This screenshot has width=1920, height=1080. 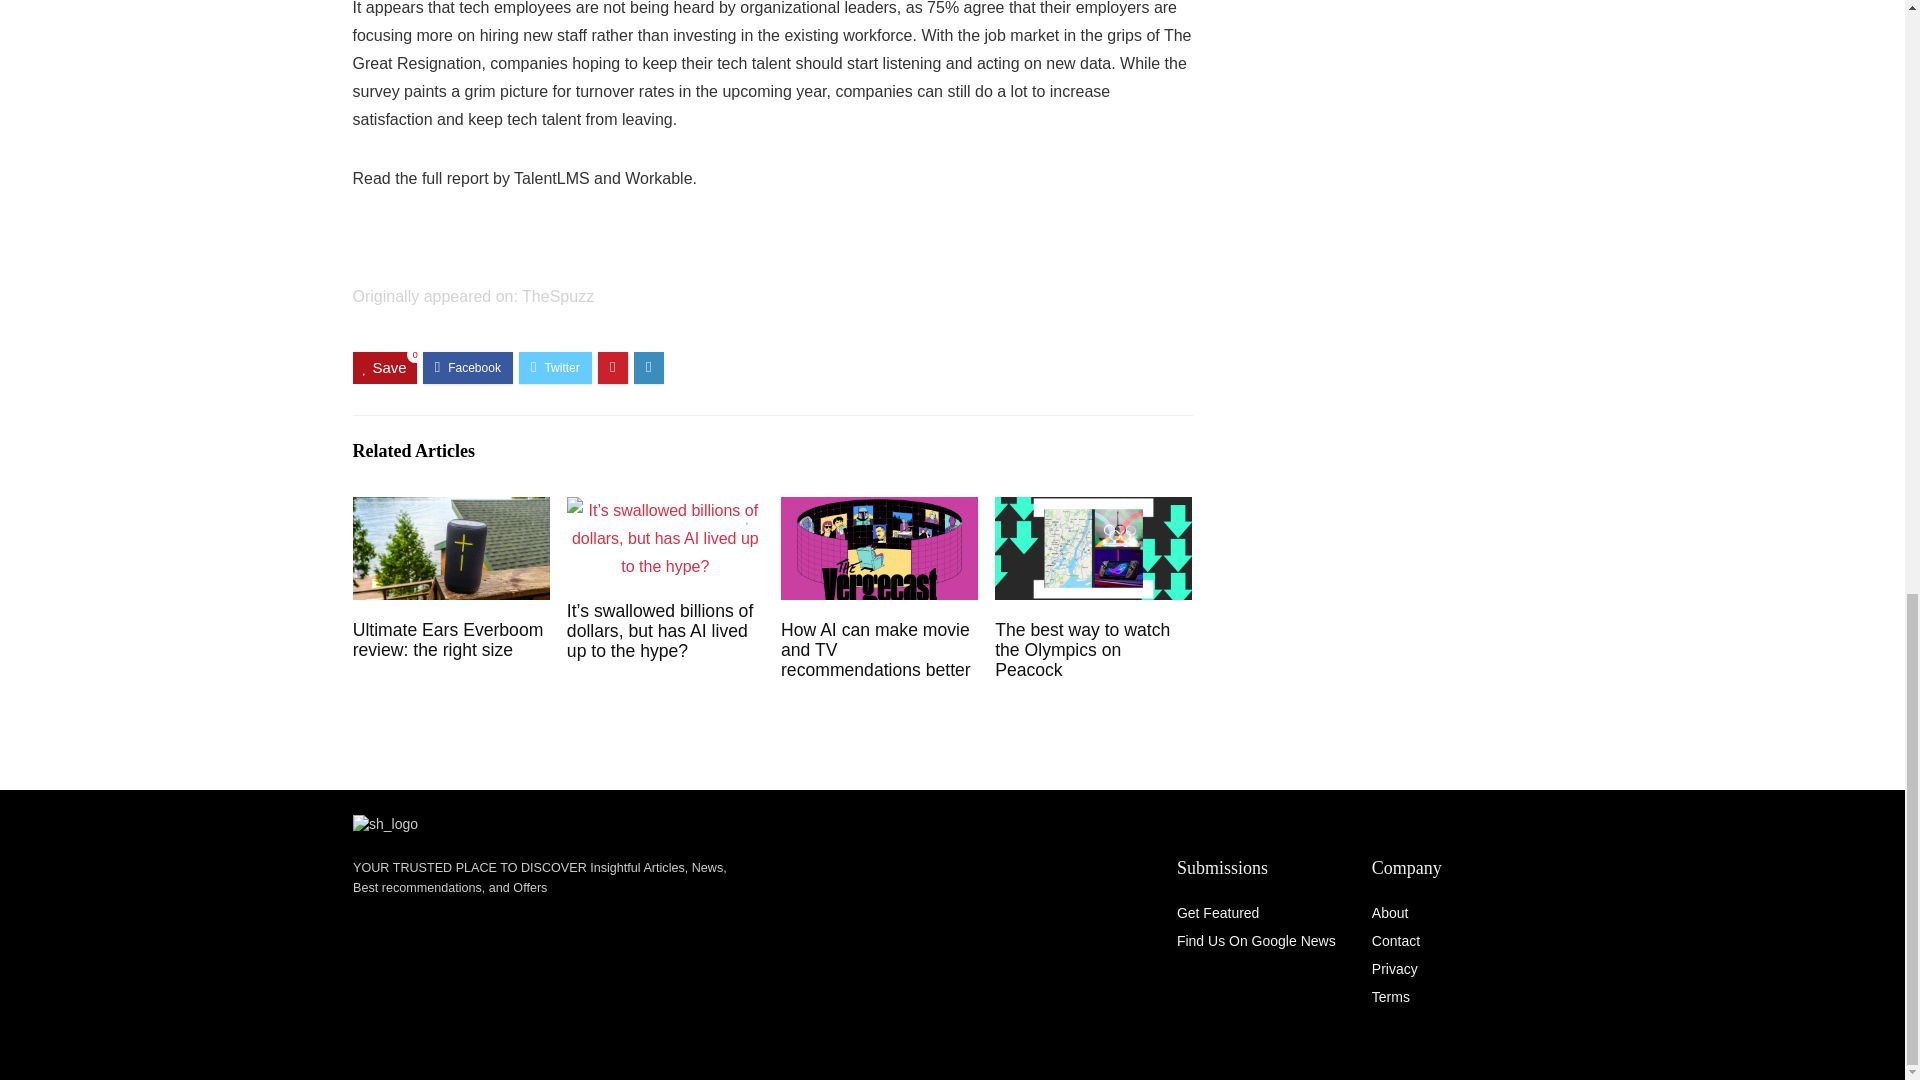 I want to click on About, so click(x=1390, y=913).